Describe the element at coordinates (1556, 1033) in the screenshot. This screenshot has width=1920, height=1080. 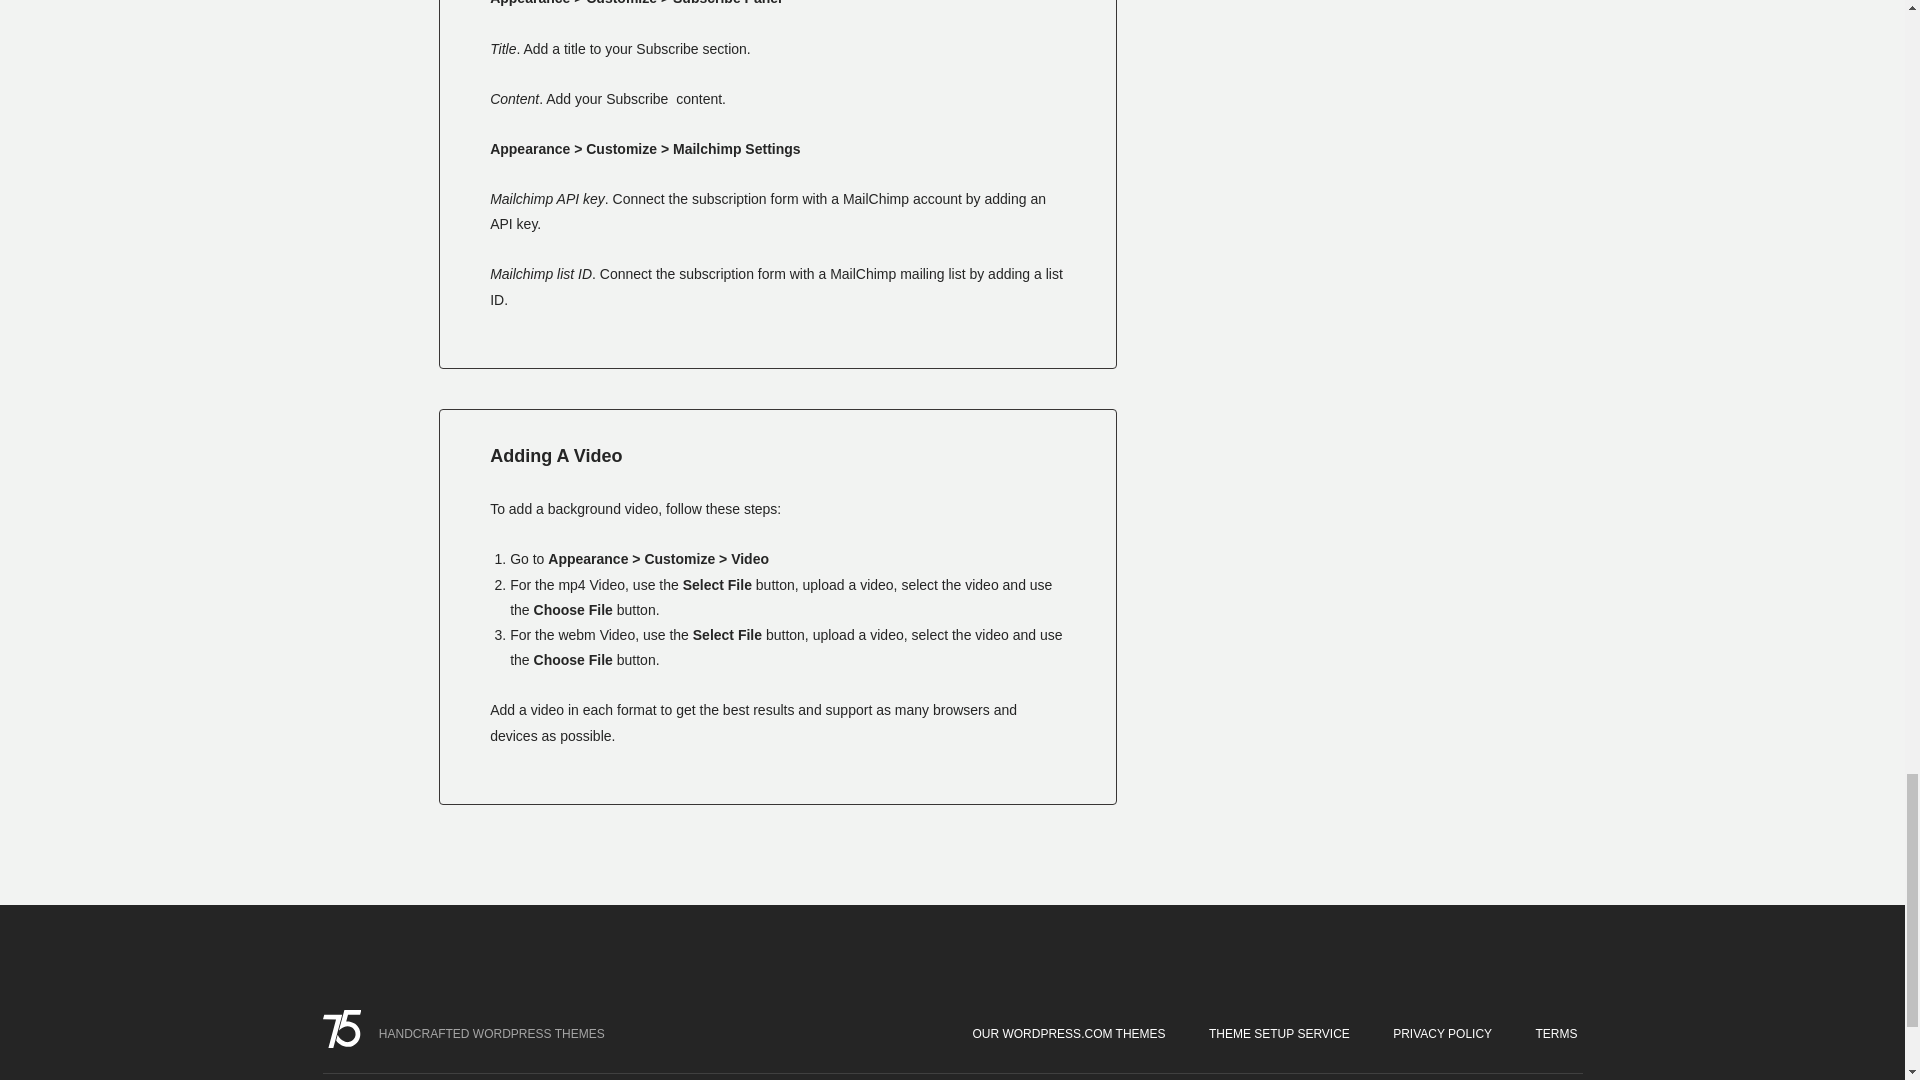
I see `TERMS` at that location.